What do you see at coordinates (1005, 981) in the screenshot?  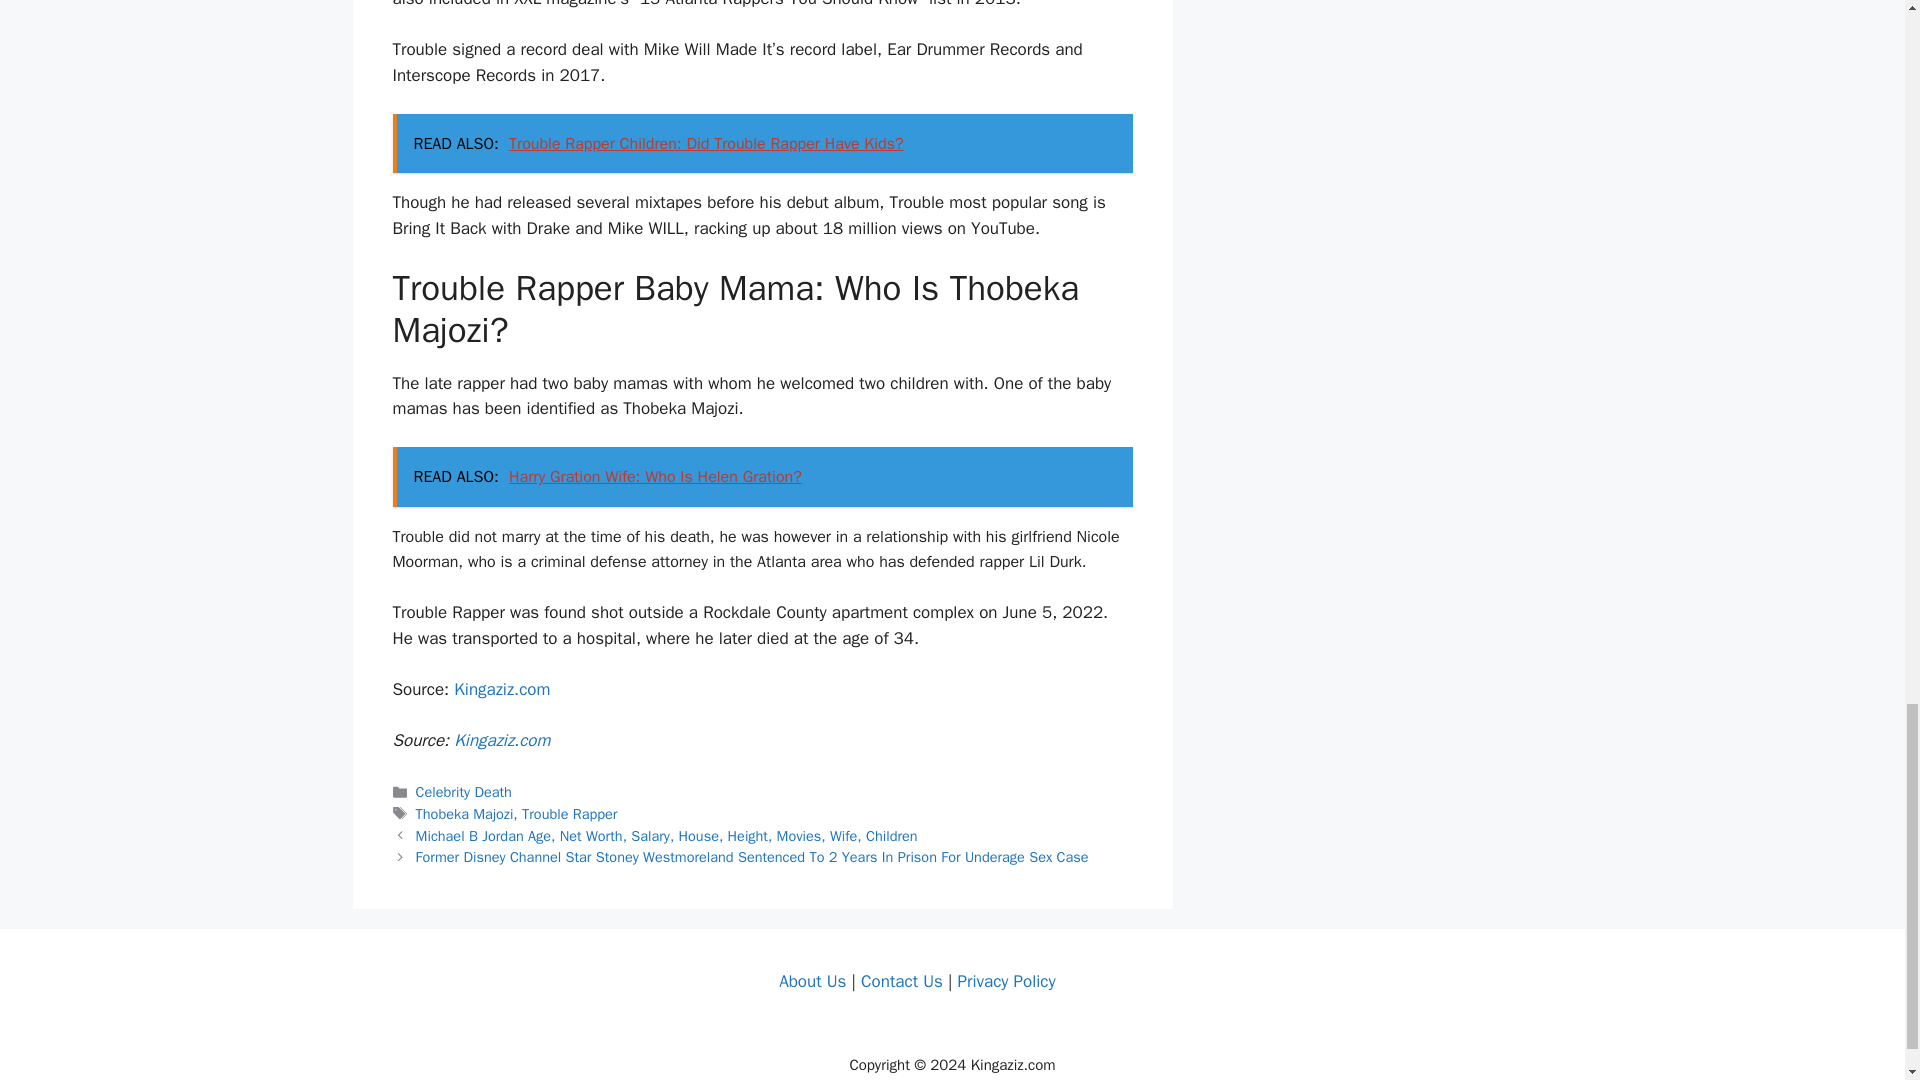 I see `Privacy Policy` at bounding box center [1005, 981].